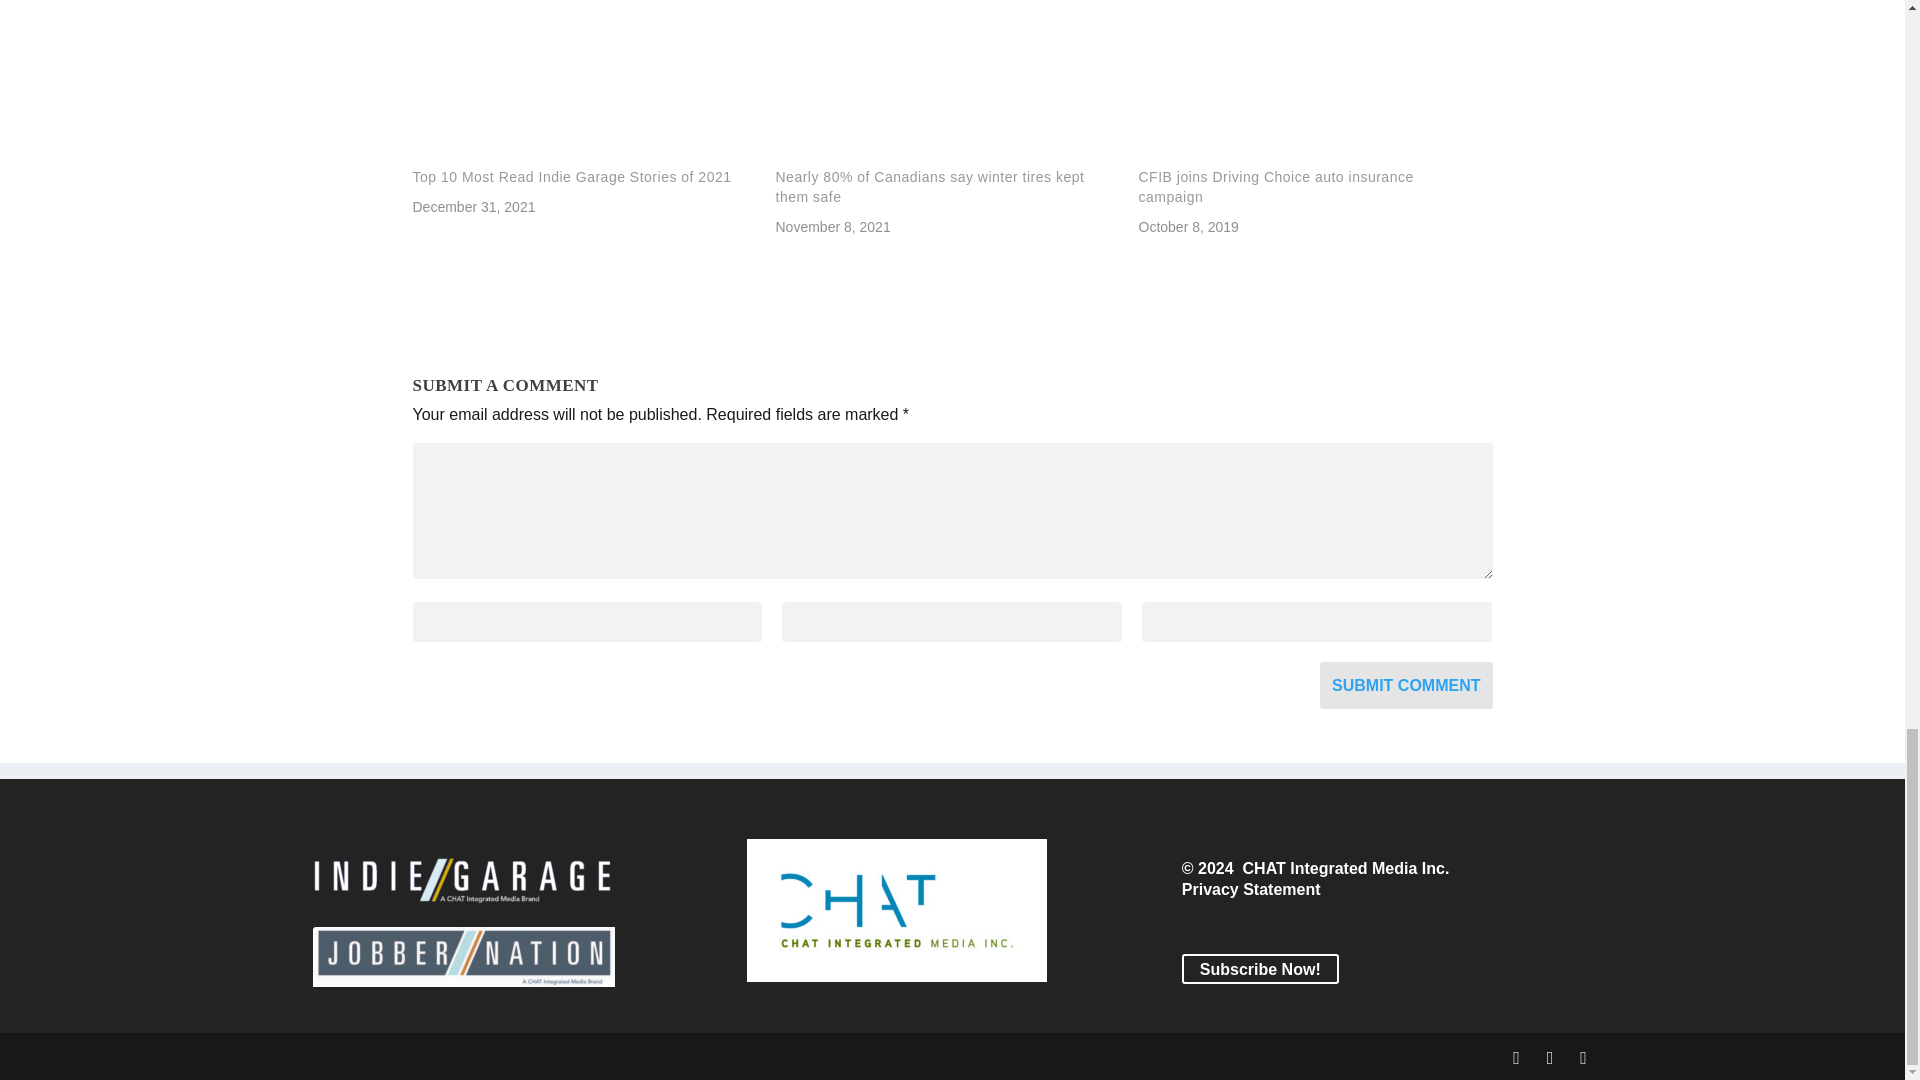 Image resolution: width=1920 pixels, height=1080 pixels. What do you see at coordinates (583, 84) in the screenshot?
I see `Top 10 Most Read Indie Garage Stories of 2021` at bounding box center [583, 84].